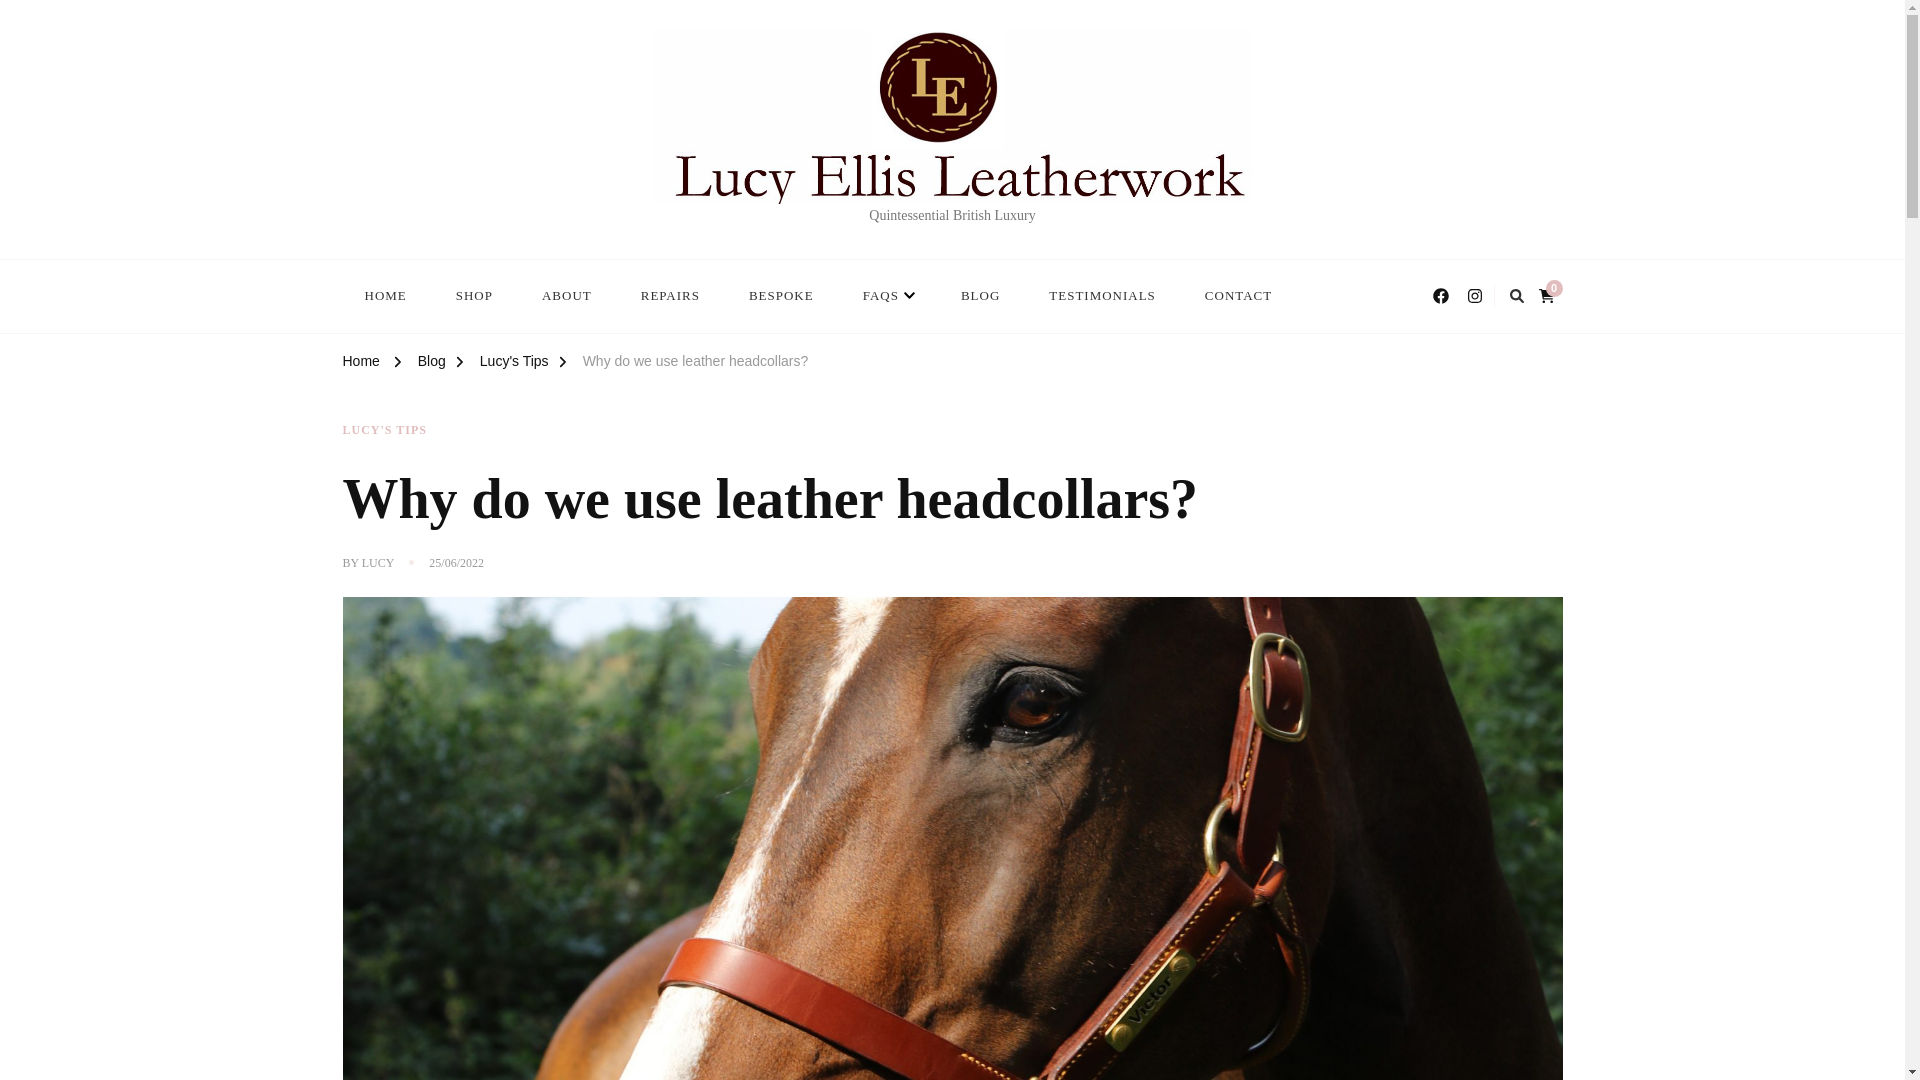  What do you see at coordinates (360, 364) in the screenshot?
I see `Home` at bounding box center [360, 364].